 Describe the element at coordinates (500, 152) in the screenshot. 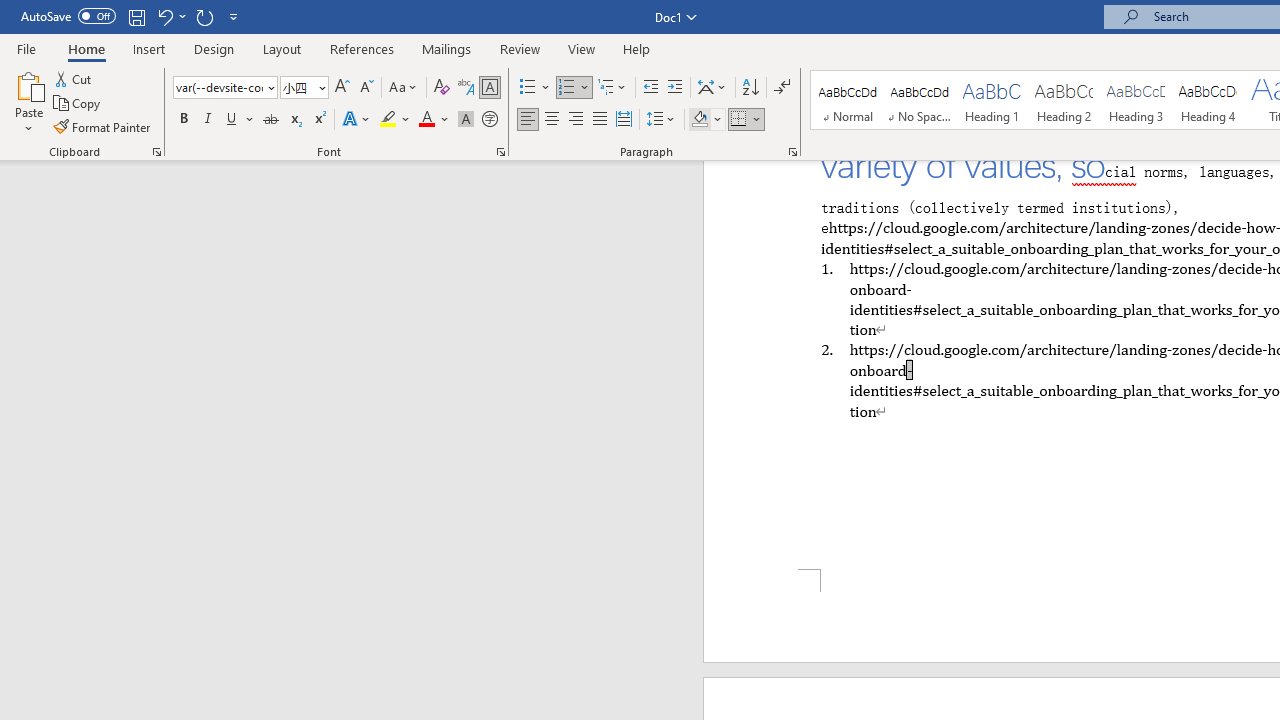

I see `Font...` at that location.